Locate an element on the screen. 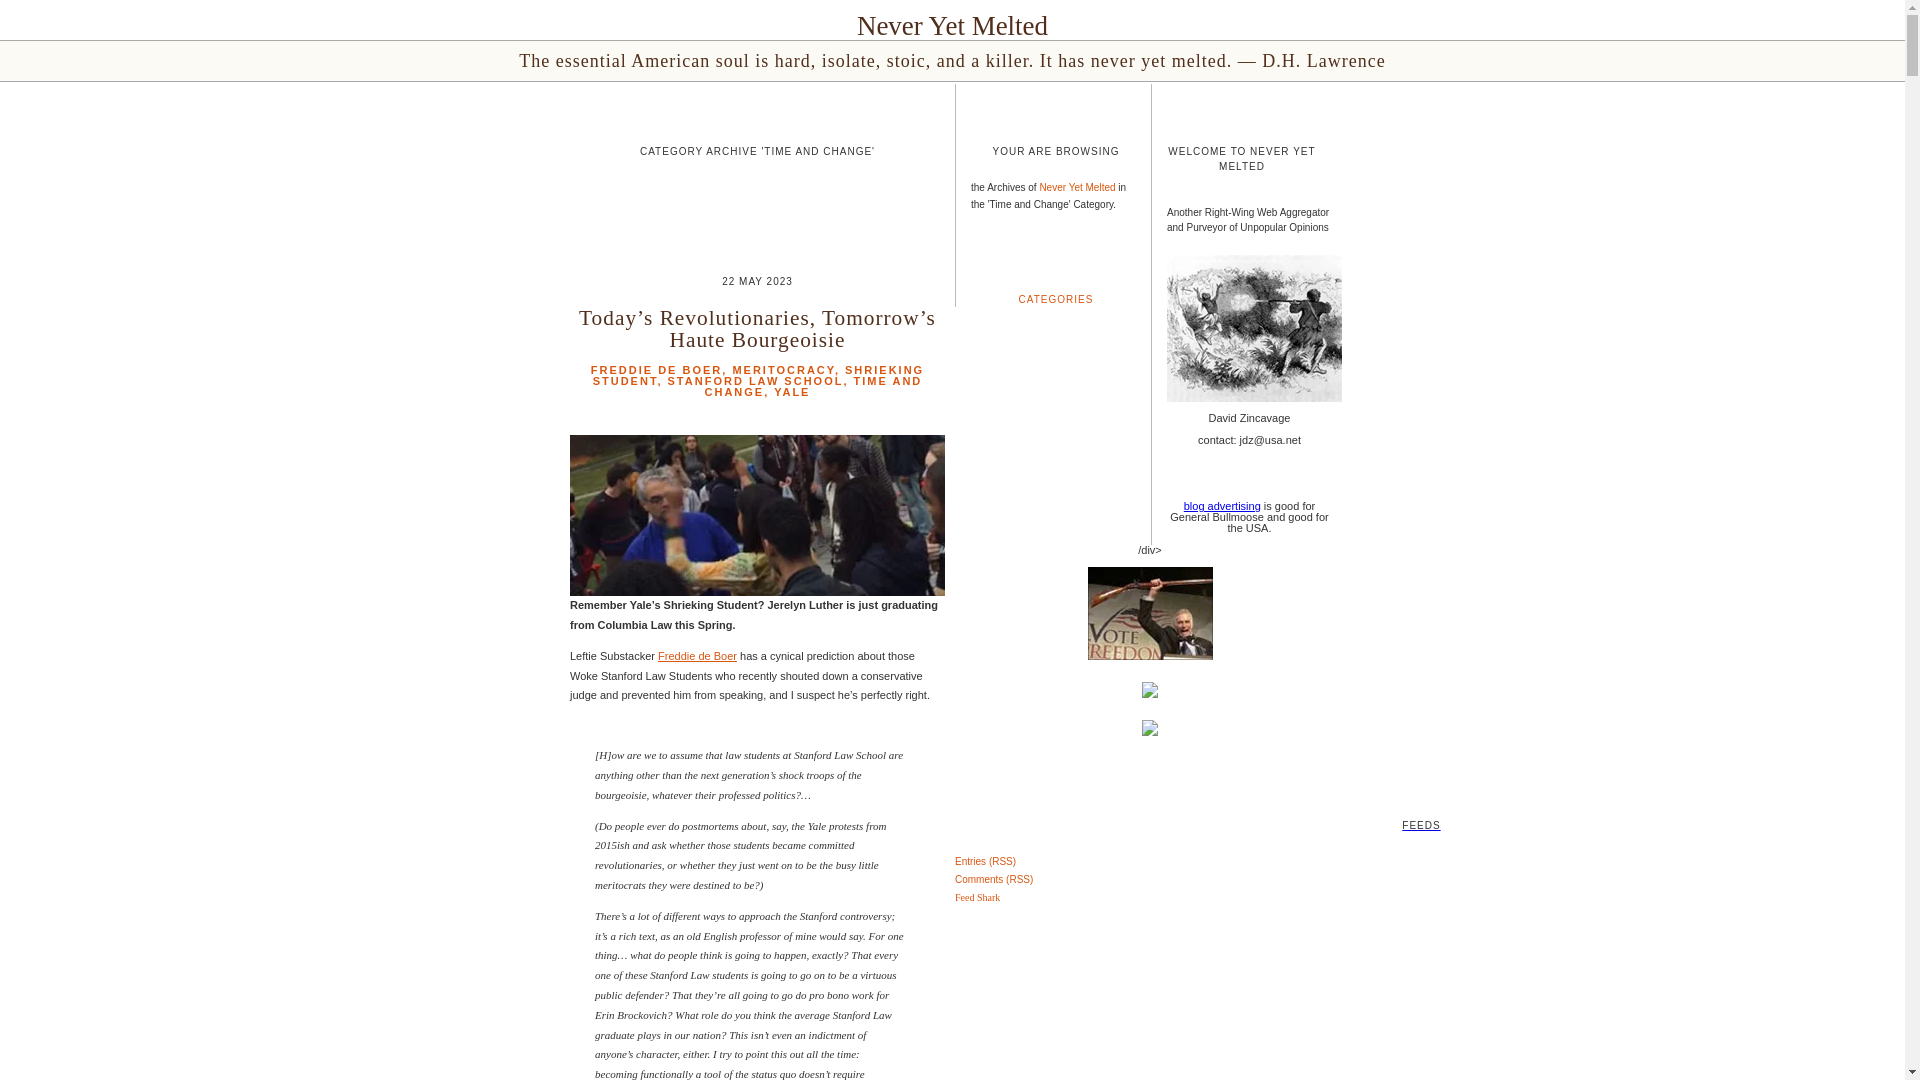 Image resolution: width=1920 pixels, height=1080 pixels. FREDDIE DE BOER is located at coordinates (656, 369).